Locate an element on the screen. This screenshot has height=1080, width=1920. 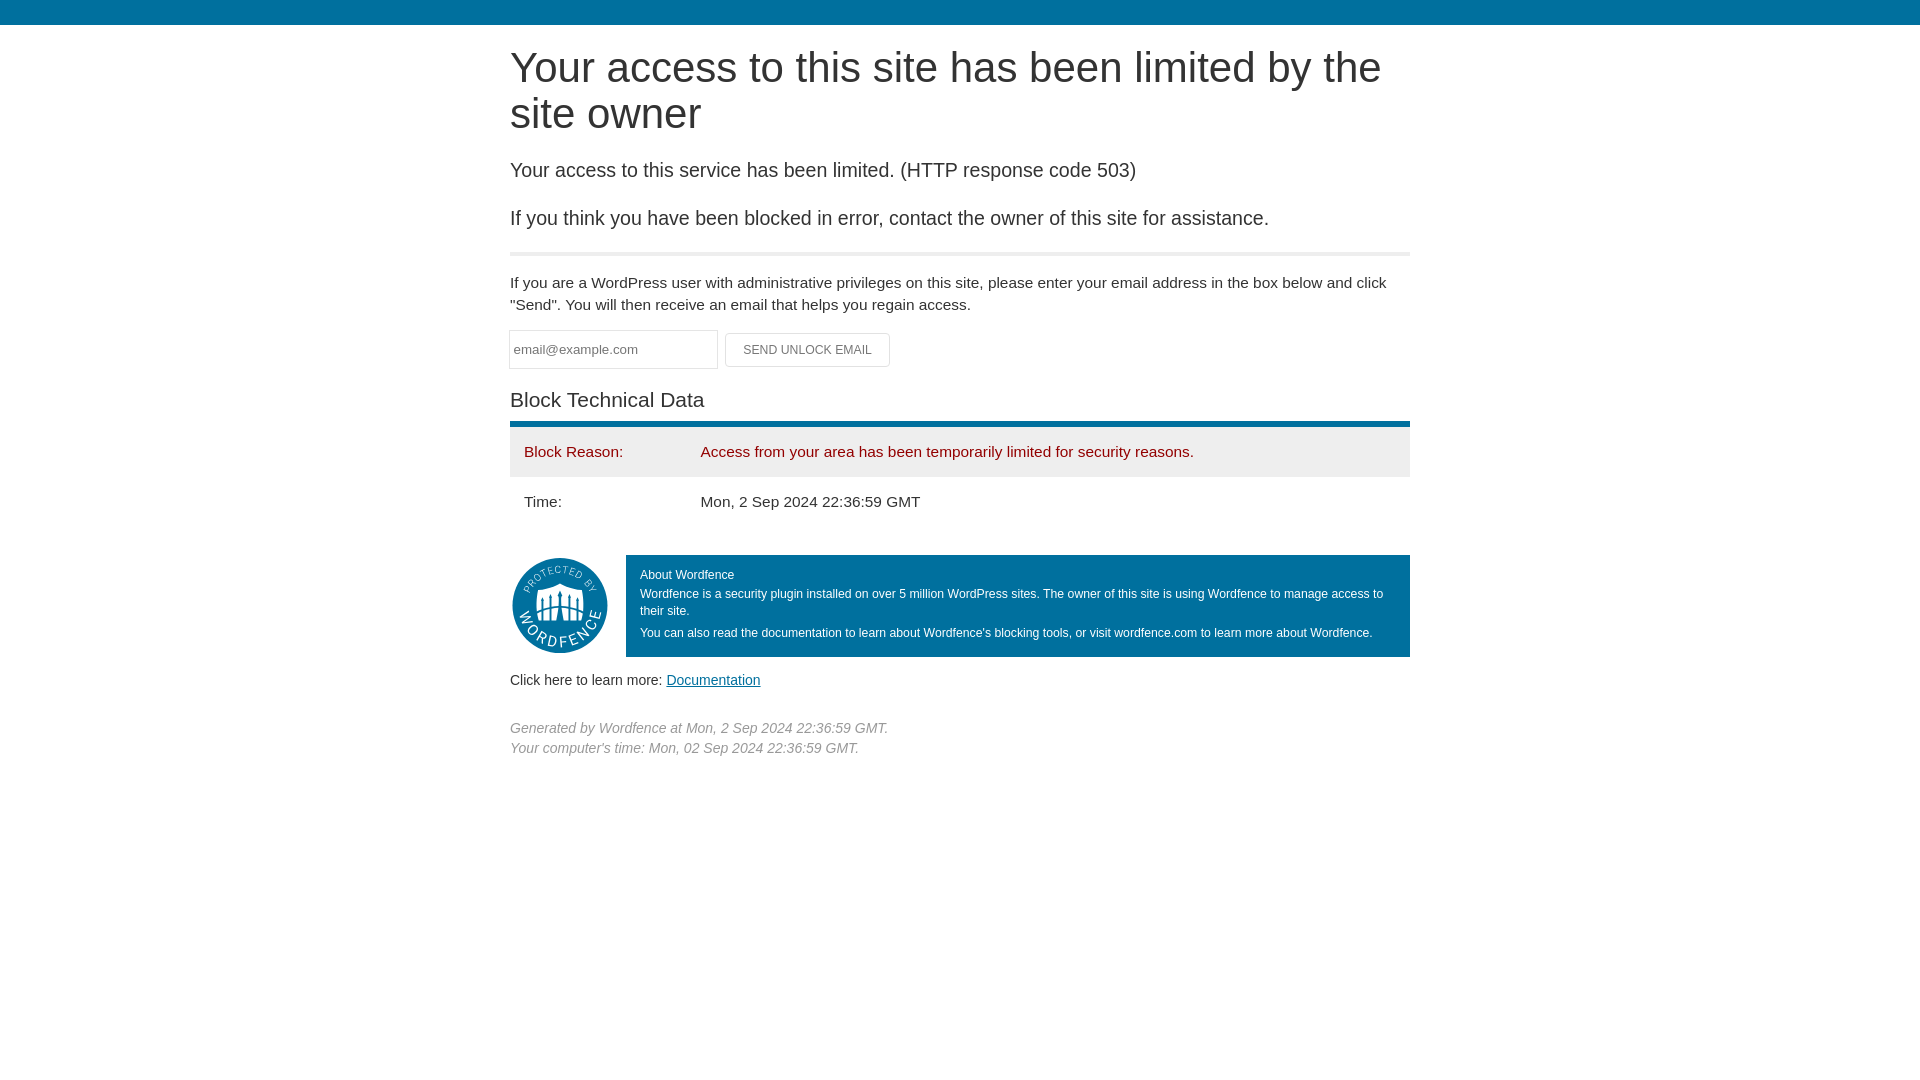
Send Unlock Email is located at coordinates (808, 350).